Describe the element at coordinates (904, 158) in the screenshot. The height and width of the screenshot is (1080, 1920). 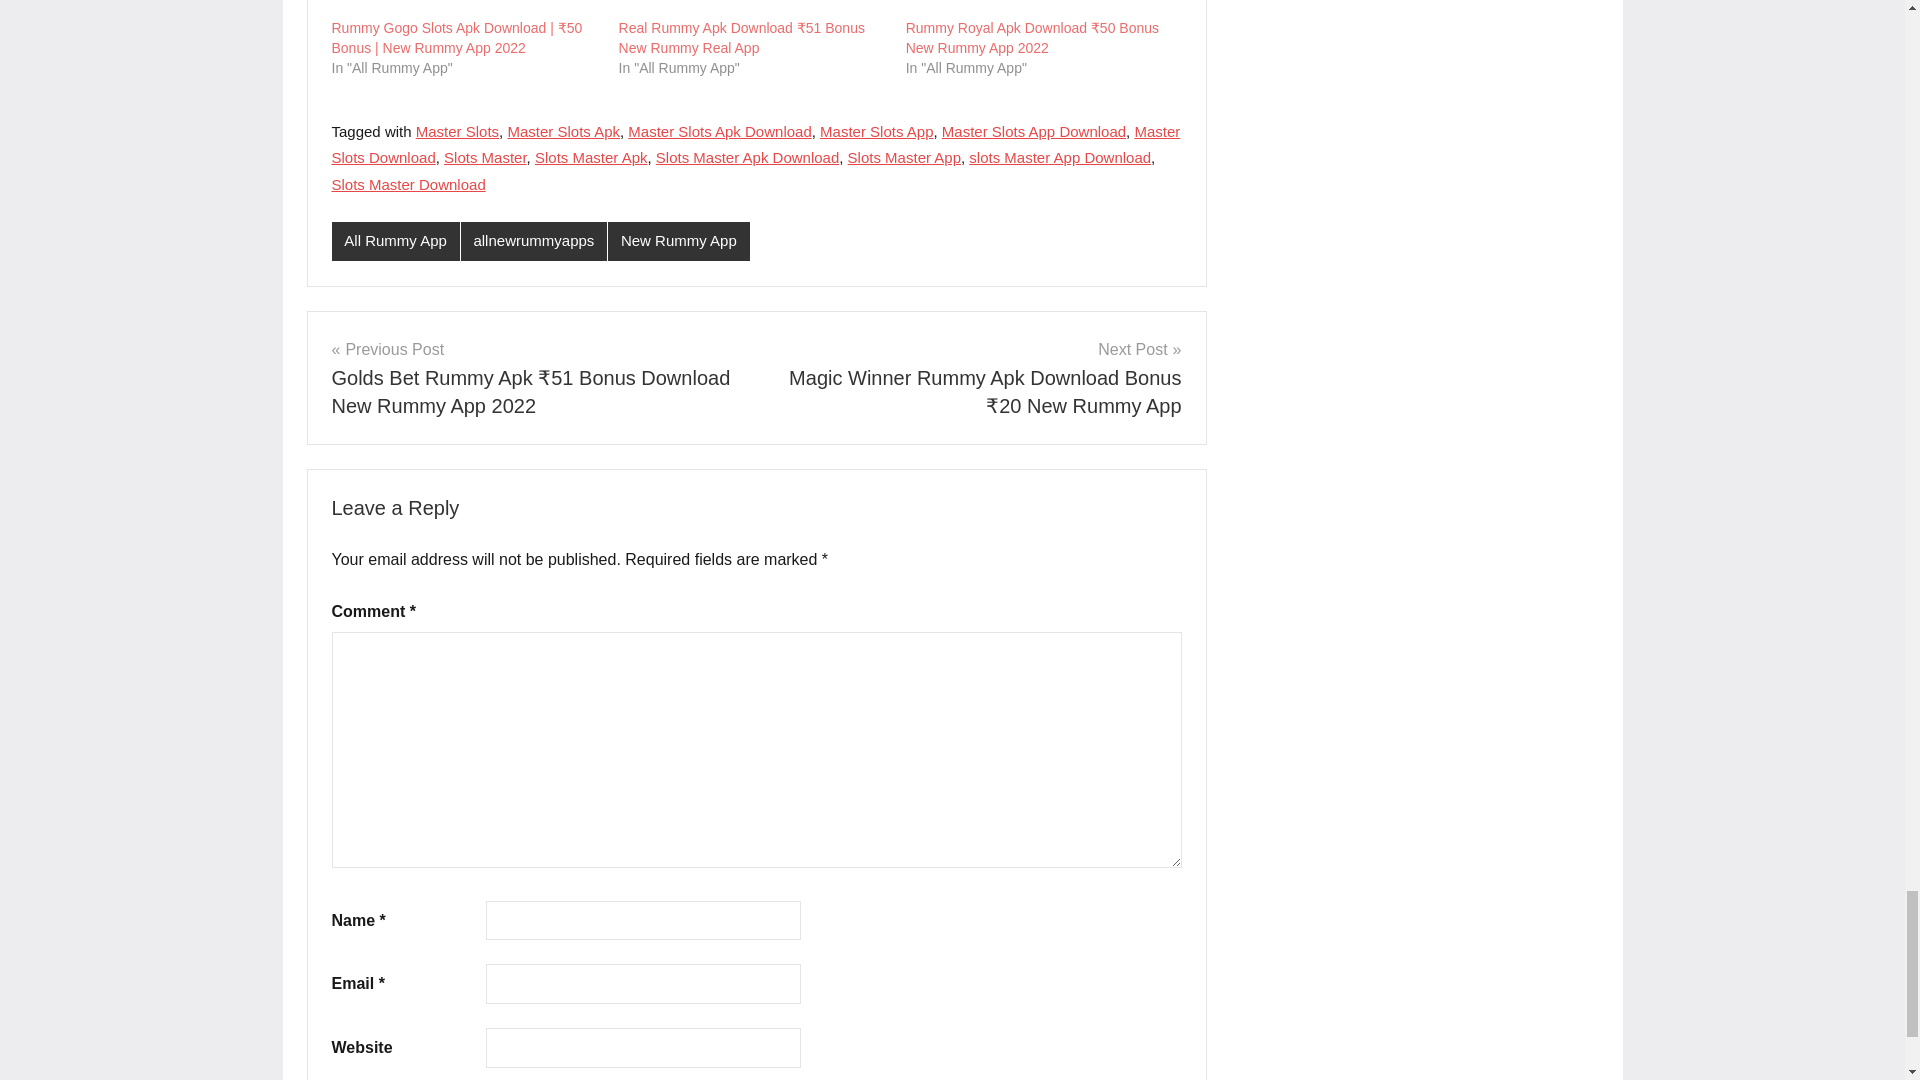
I see `Slots Master App` at that location.